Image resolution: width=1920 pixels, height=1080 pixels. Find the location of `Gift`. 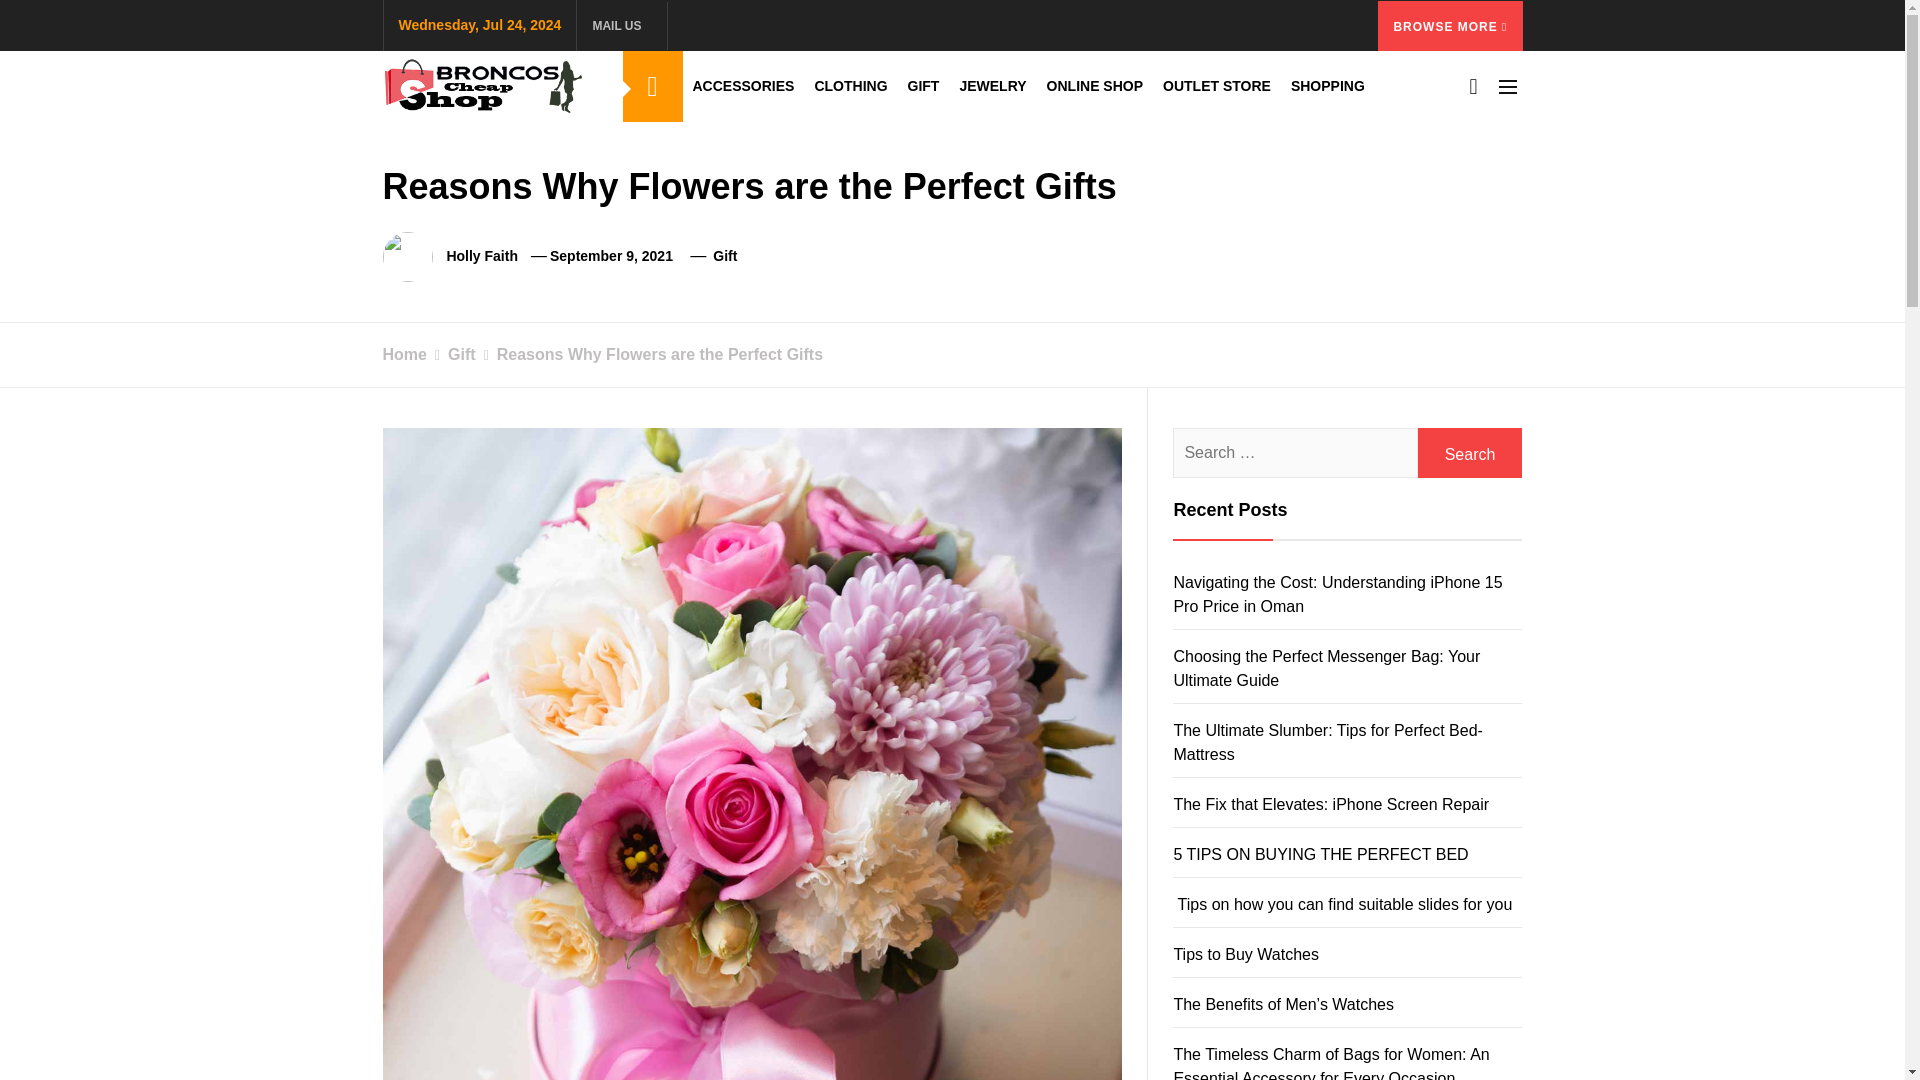

Gift is located at coordinates (724, 256).